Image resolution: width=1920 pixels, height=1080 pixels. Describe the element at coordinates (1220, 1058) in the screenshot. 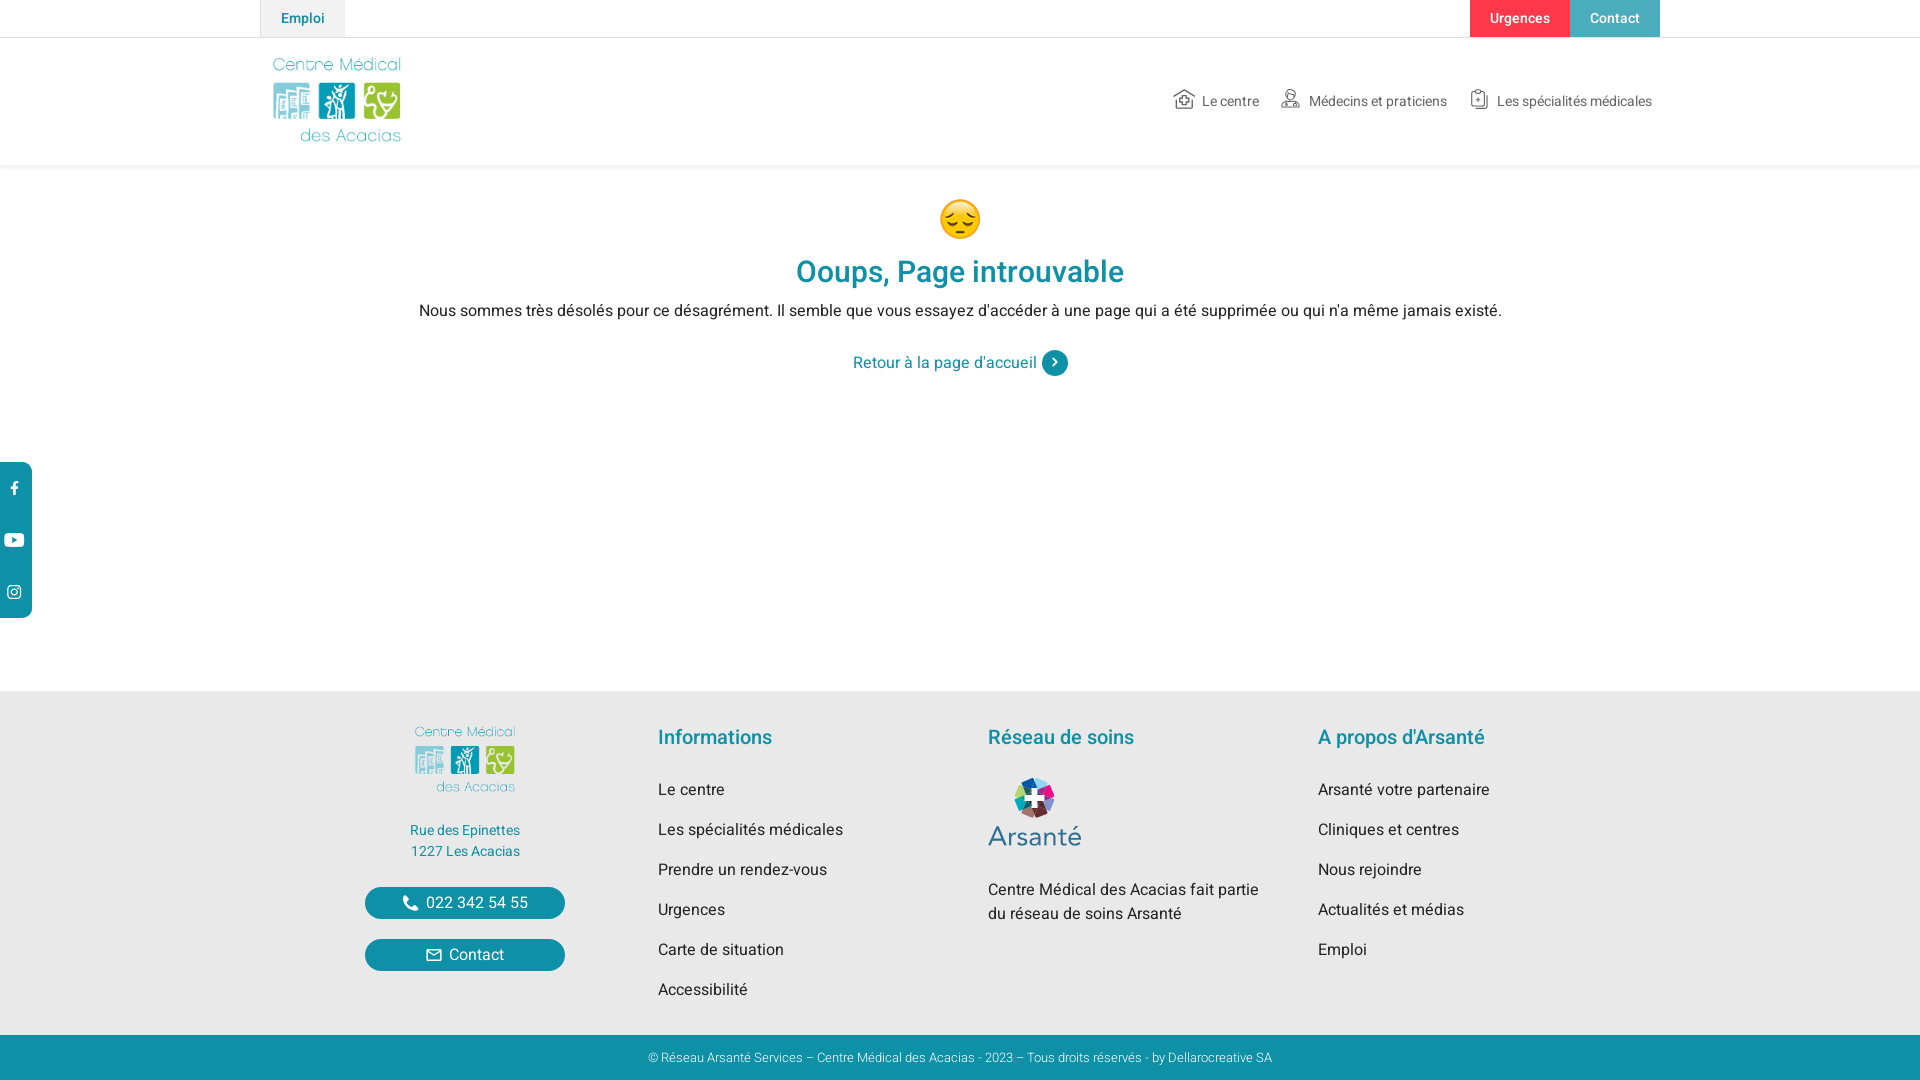

I see `Dellarocreative SA` at that location.